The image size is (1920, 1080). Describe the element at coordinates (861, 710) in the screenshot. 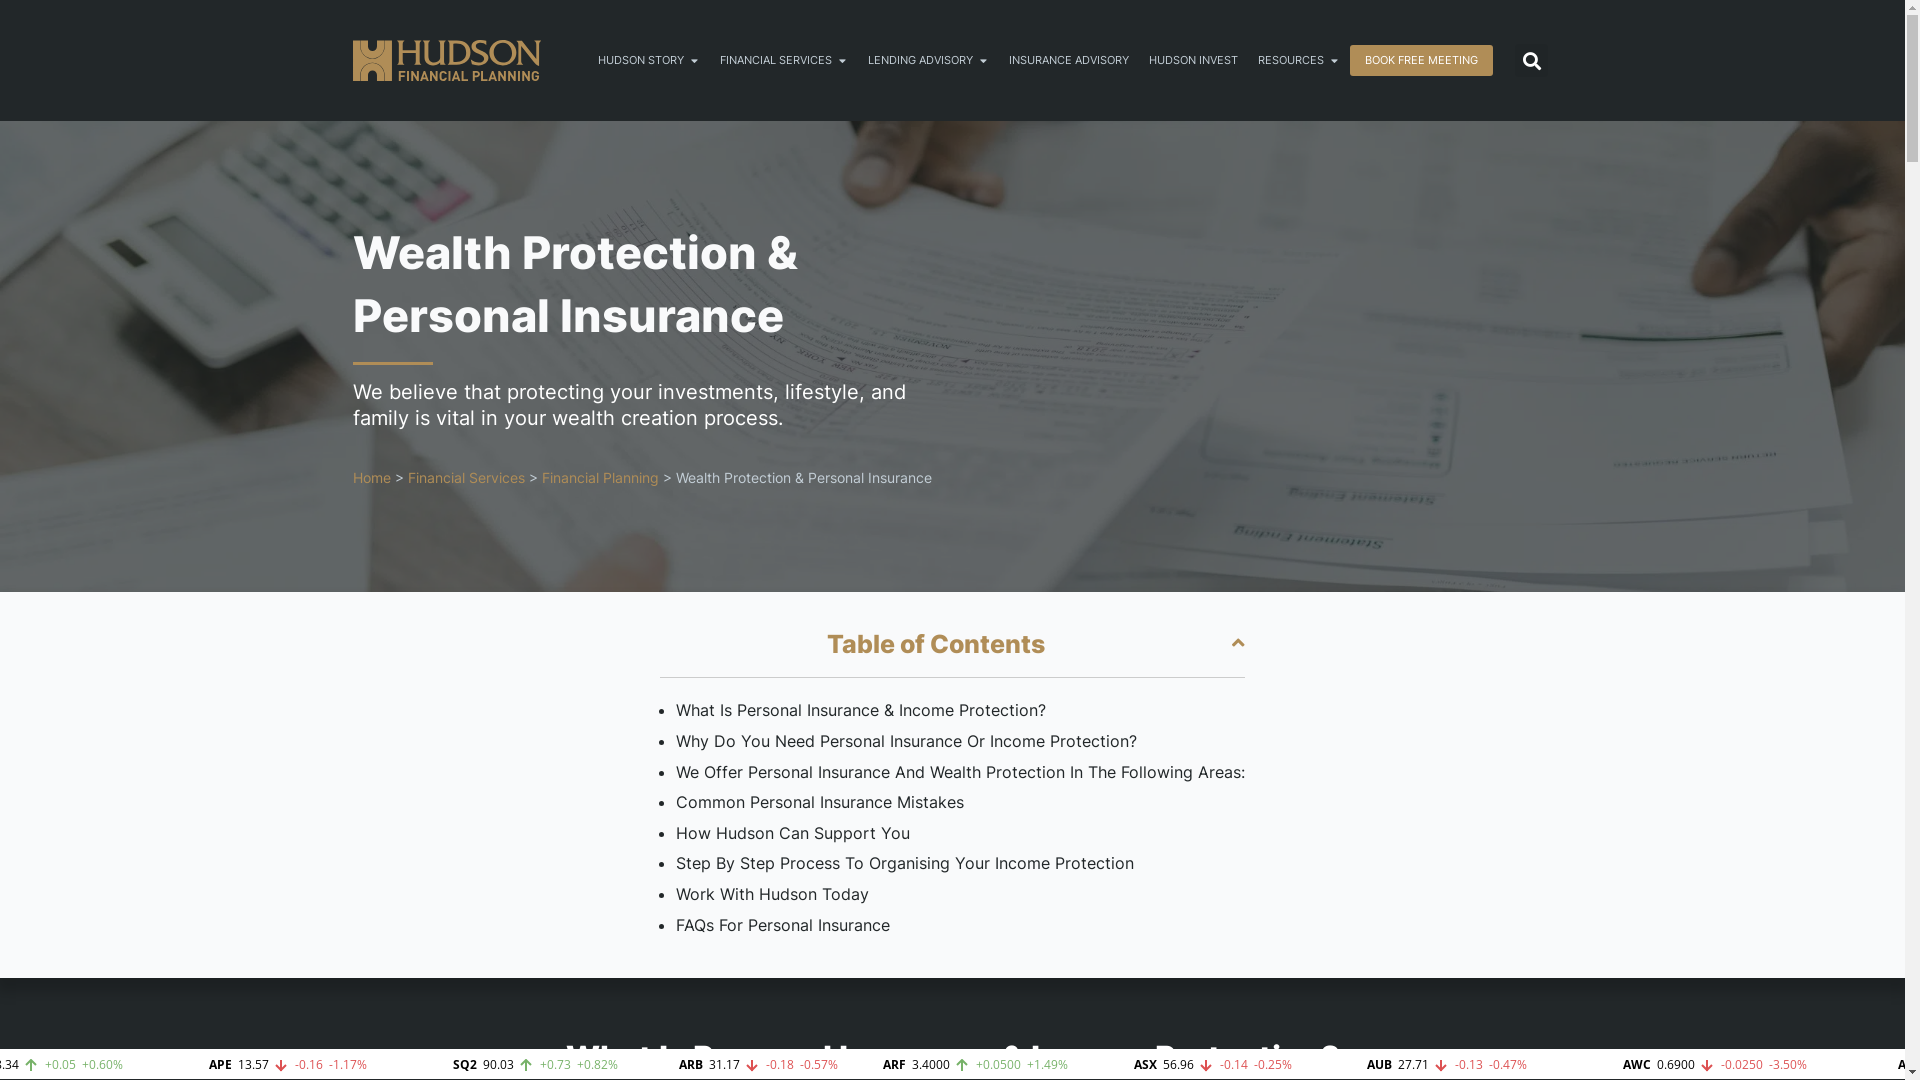

I see `What Is Personal Insurance & Income Protection?` at that location.